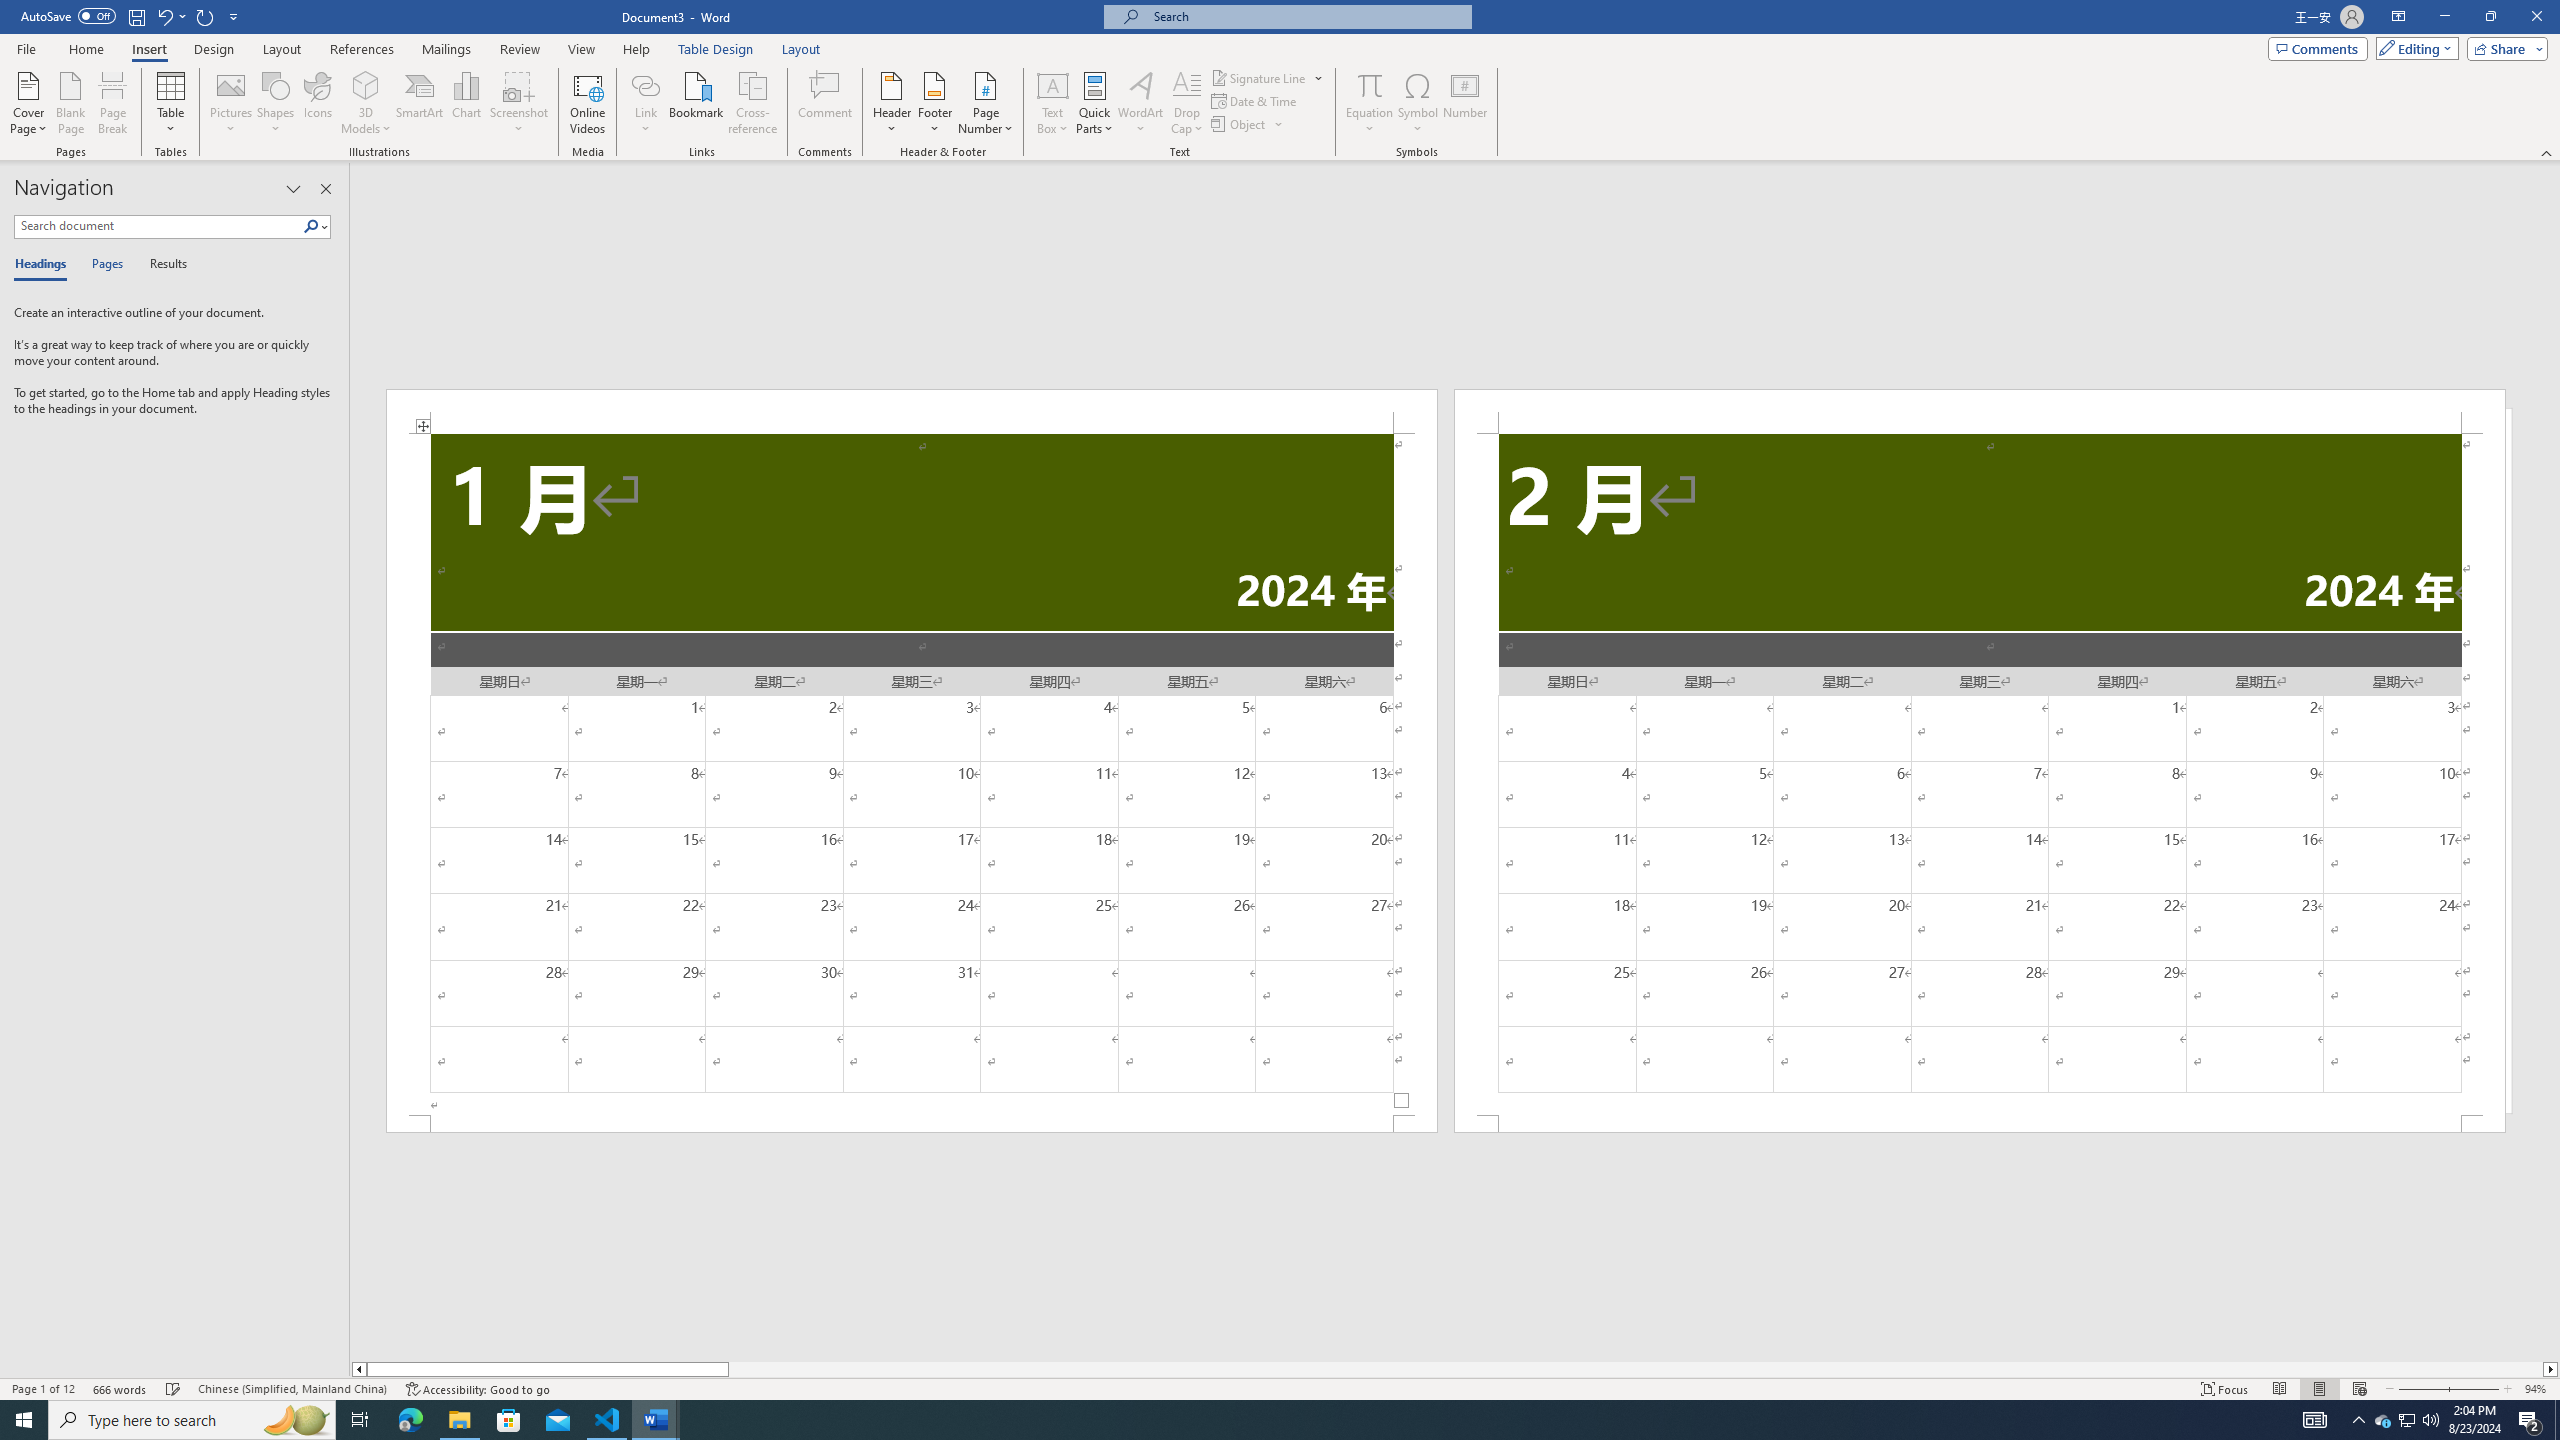 The image size is (2560, 1440). I want to click on Print Layout, so click(2318, 1389).